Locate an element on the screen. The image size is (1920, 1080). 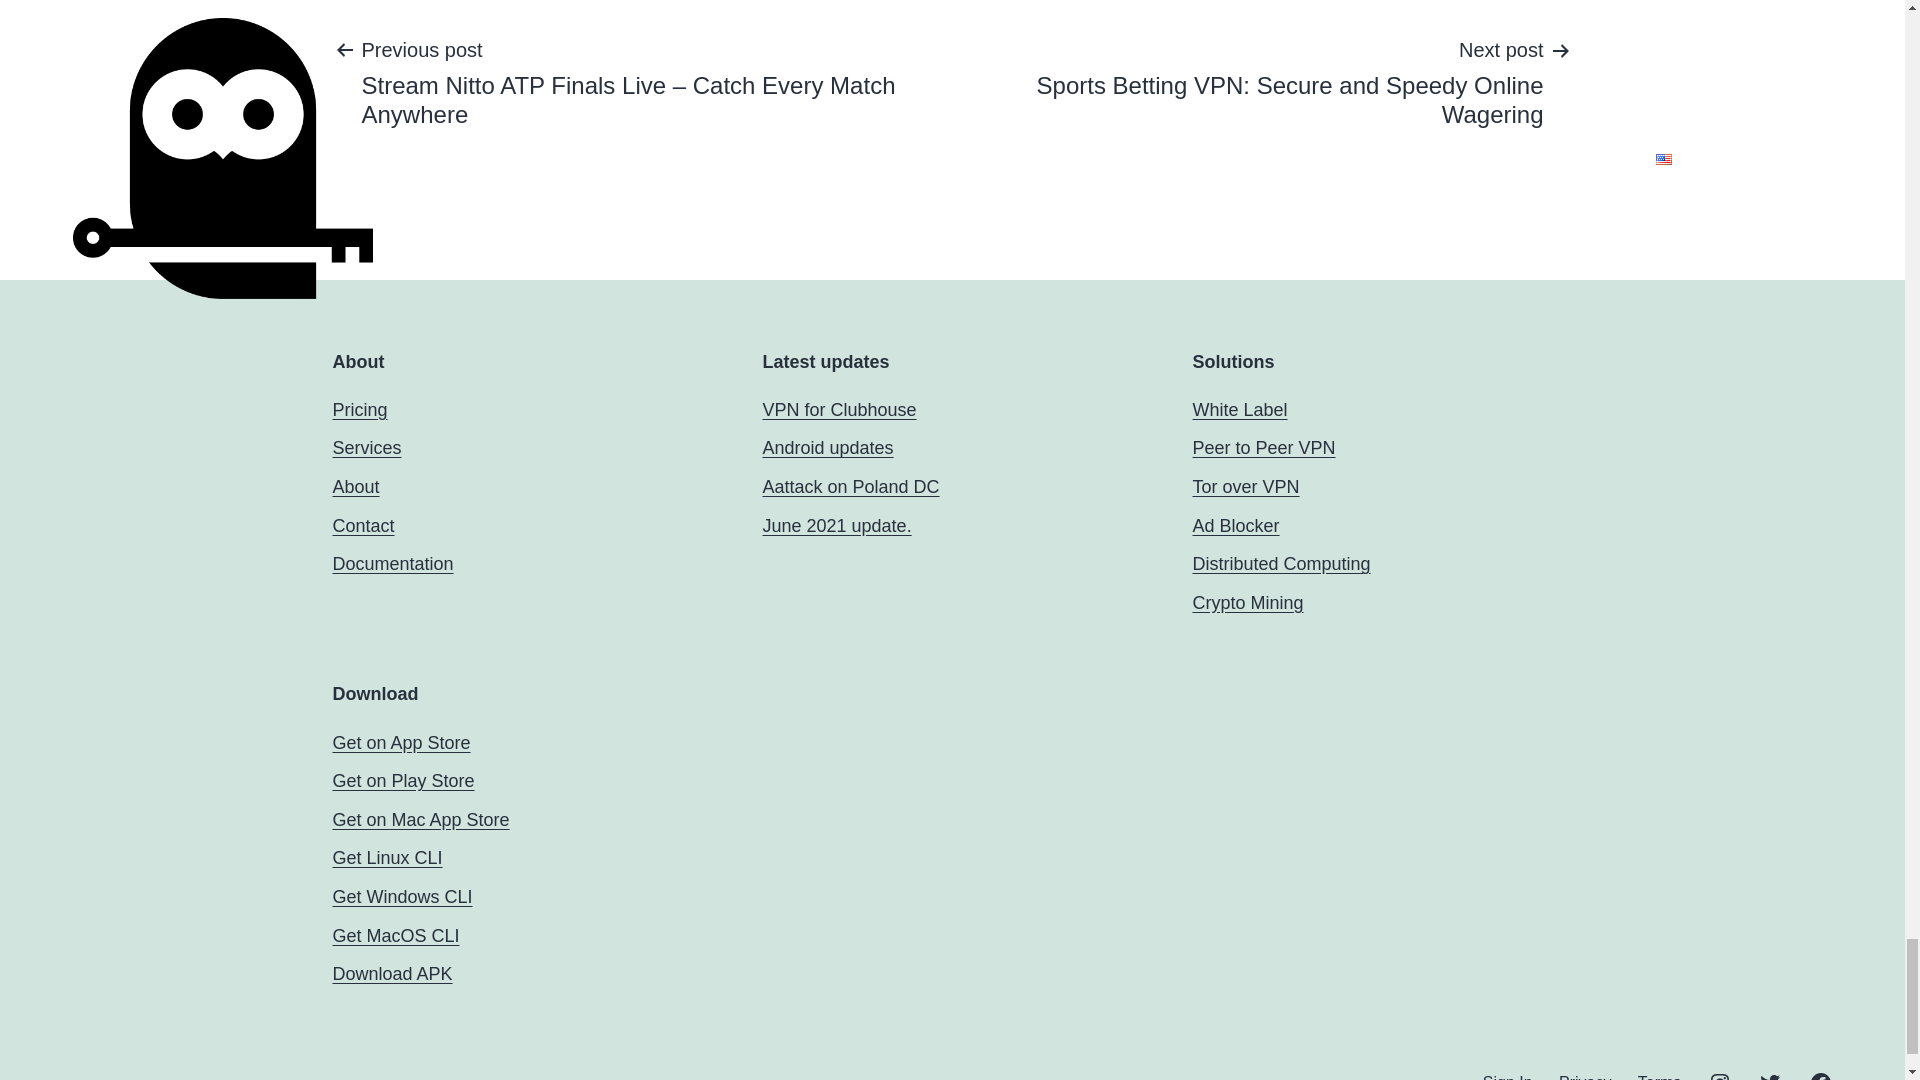
Get on Mac App Store is located at coordinates (420, 820).